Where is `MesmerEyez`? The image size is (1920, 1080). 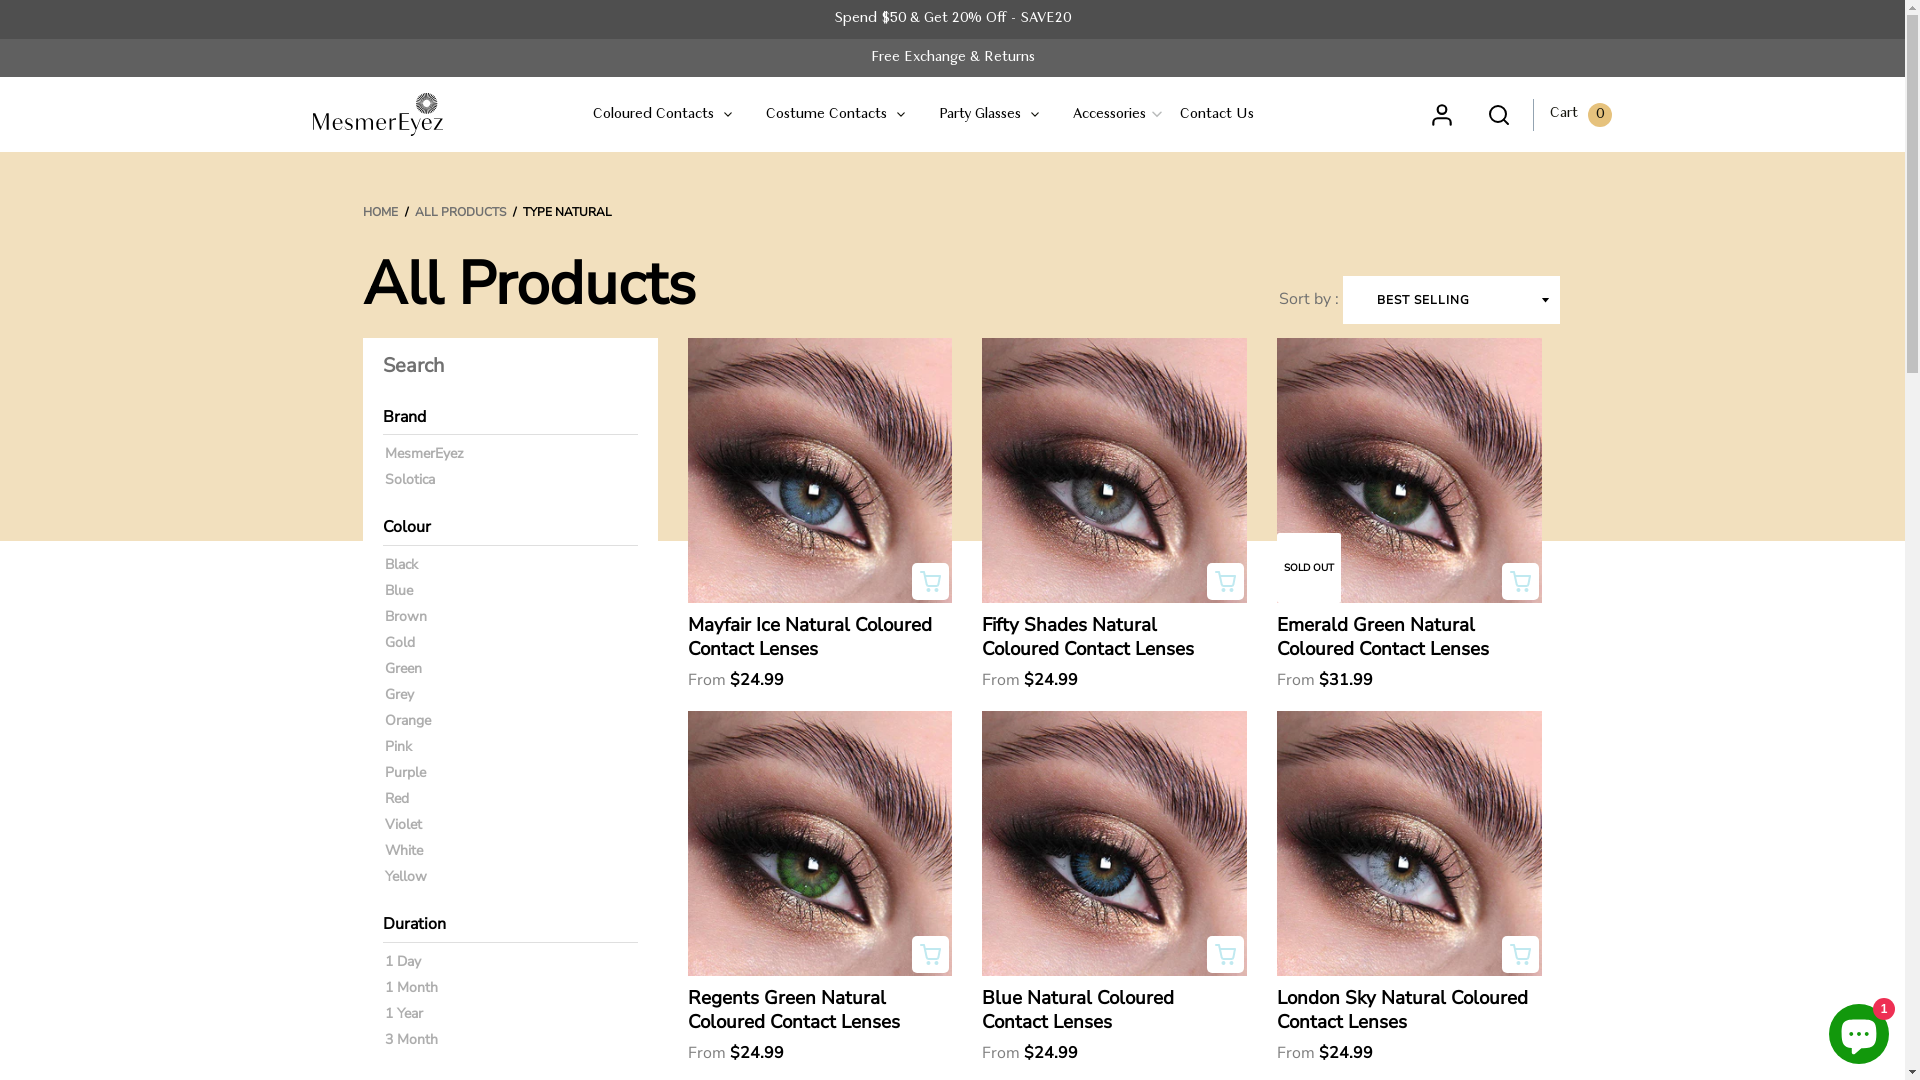
MesmerEyez is located at coordinates (423, 454).